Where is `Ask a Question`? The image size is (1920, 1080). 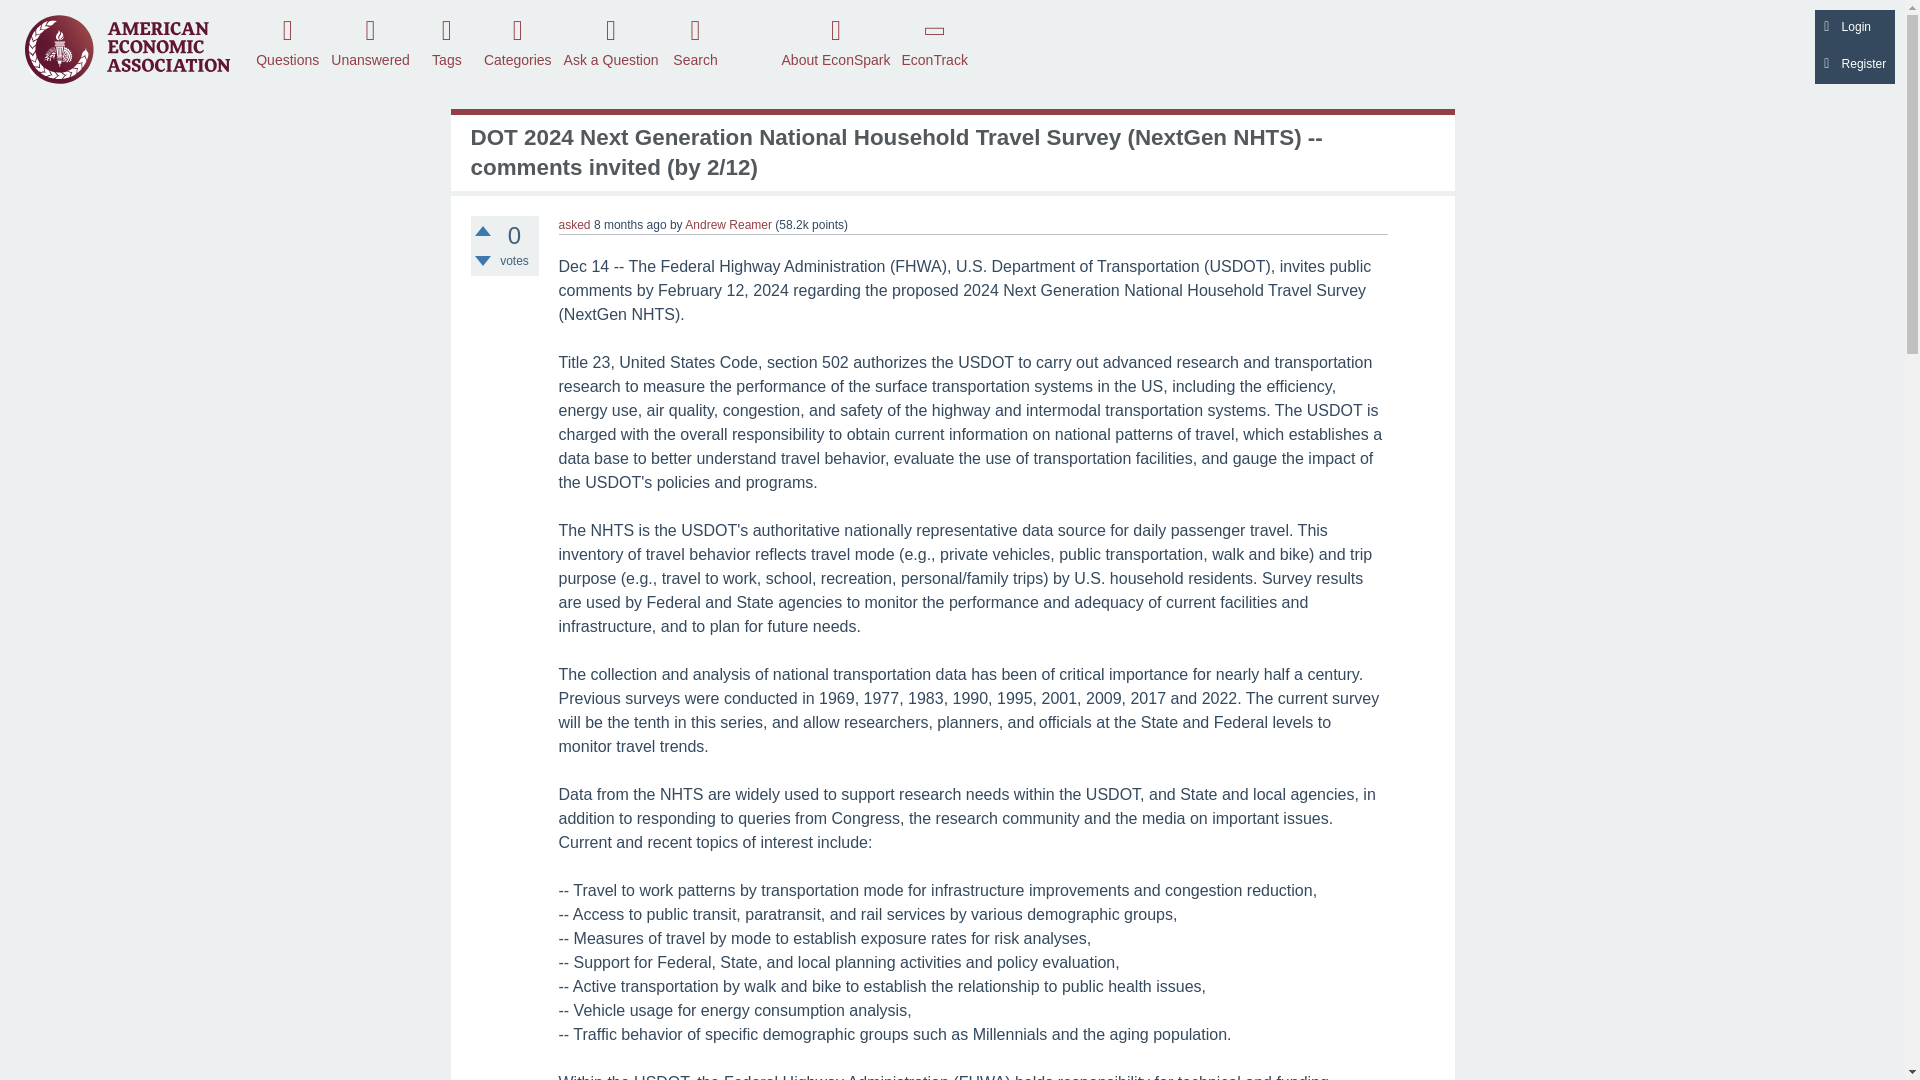
Ask a Question is located at coordinates (611, 41).